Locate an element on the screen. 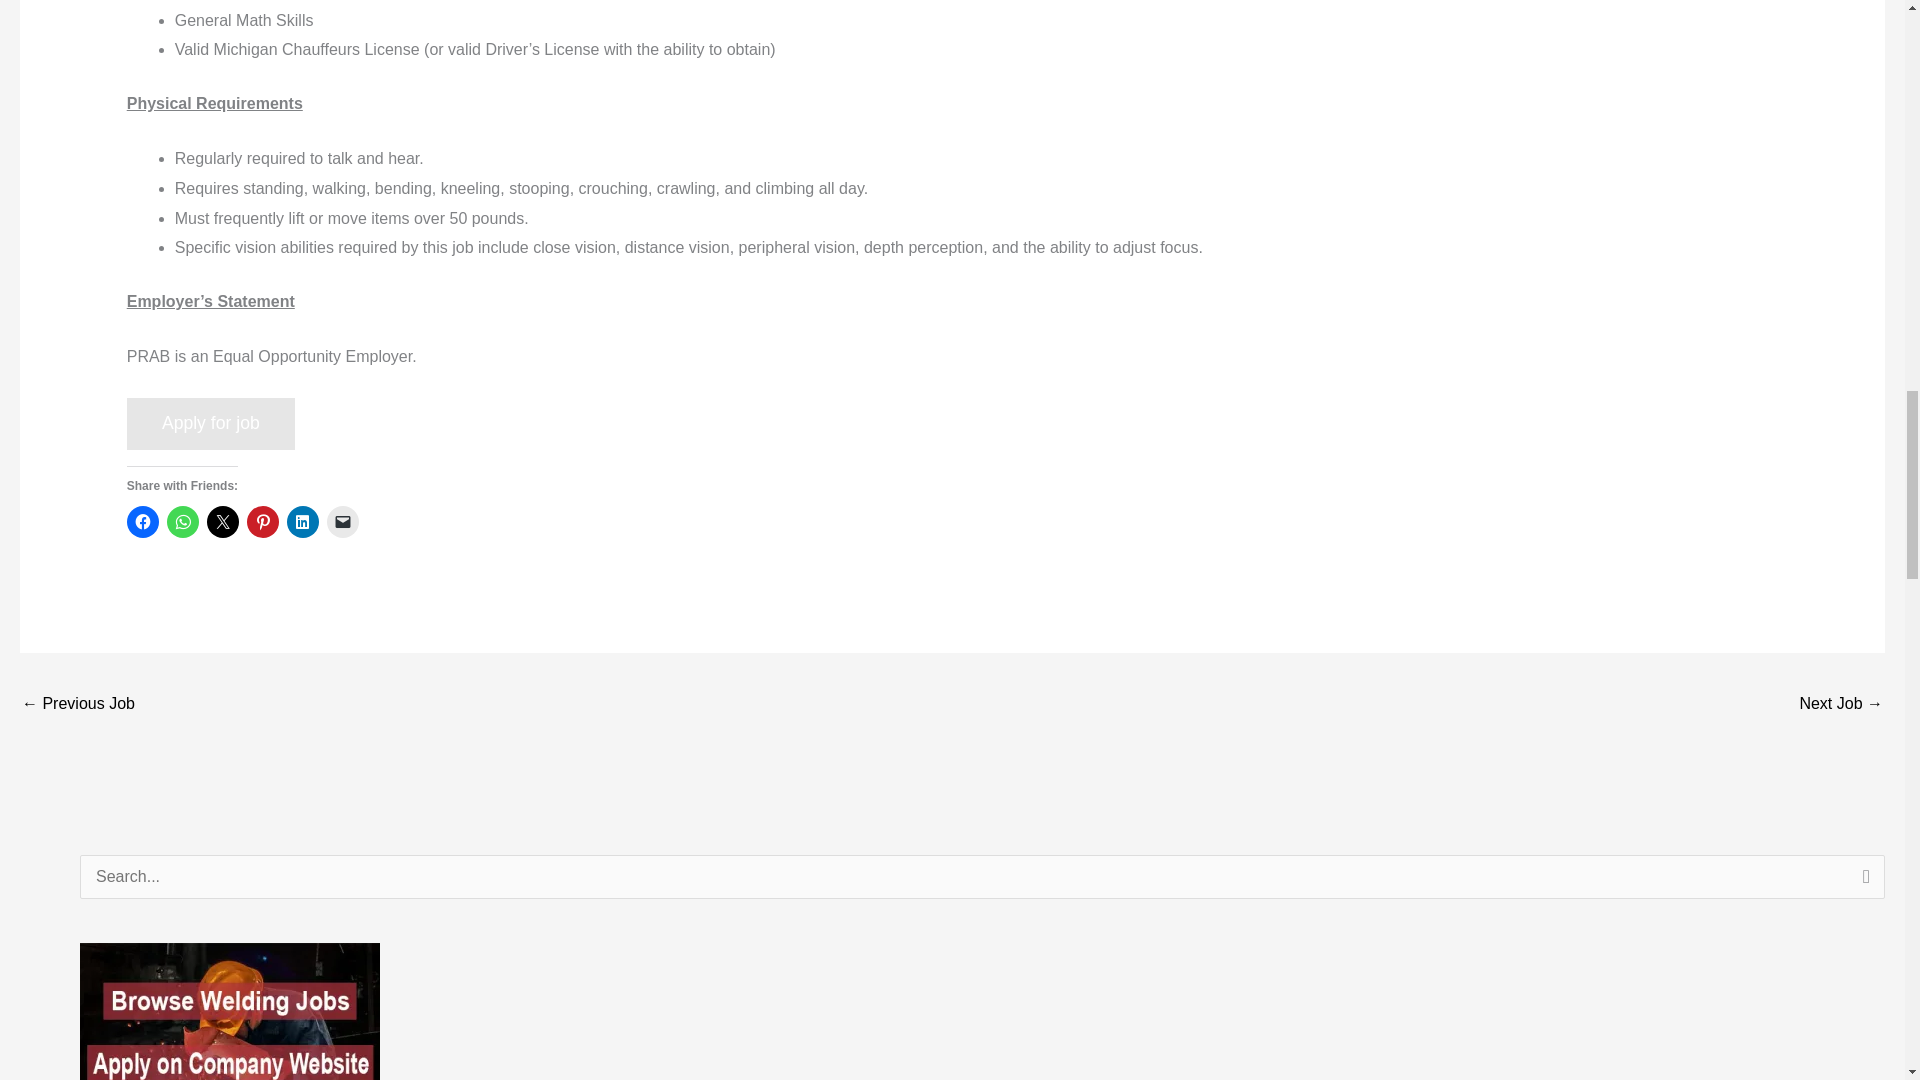 The height and width of the screenshot is (1080, 1920). Click to share on X is located at coordinates (222, 522).